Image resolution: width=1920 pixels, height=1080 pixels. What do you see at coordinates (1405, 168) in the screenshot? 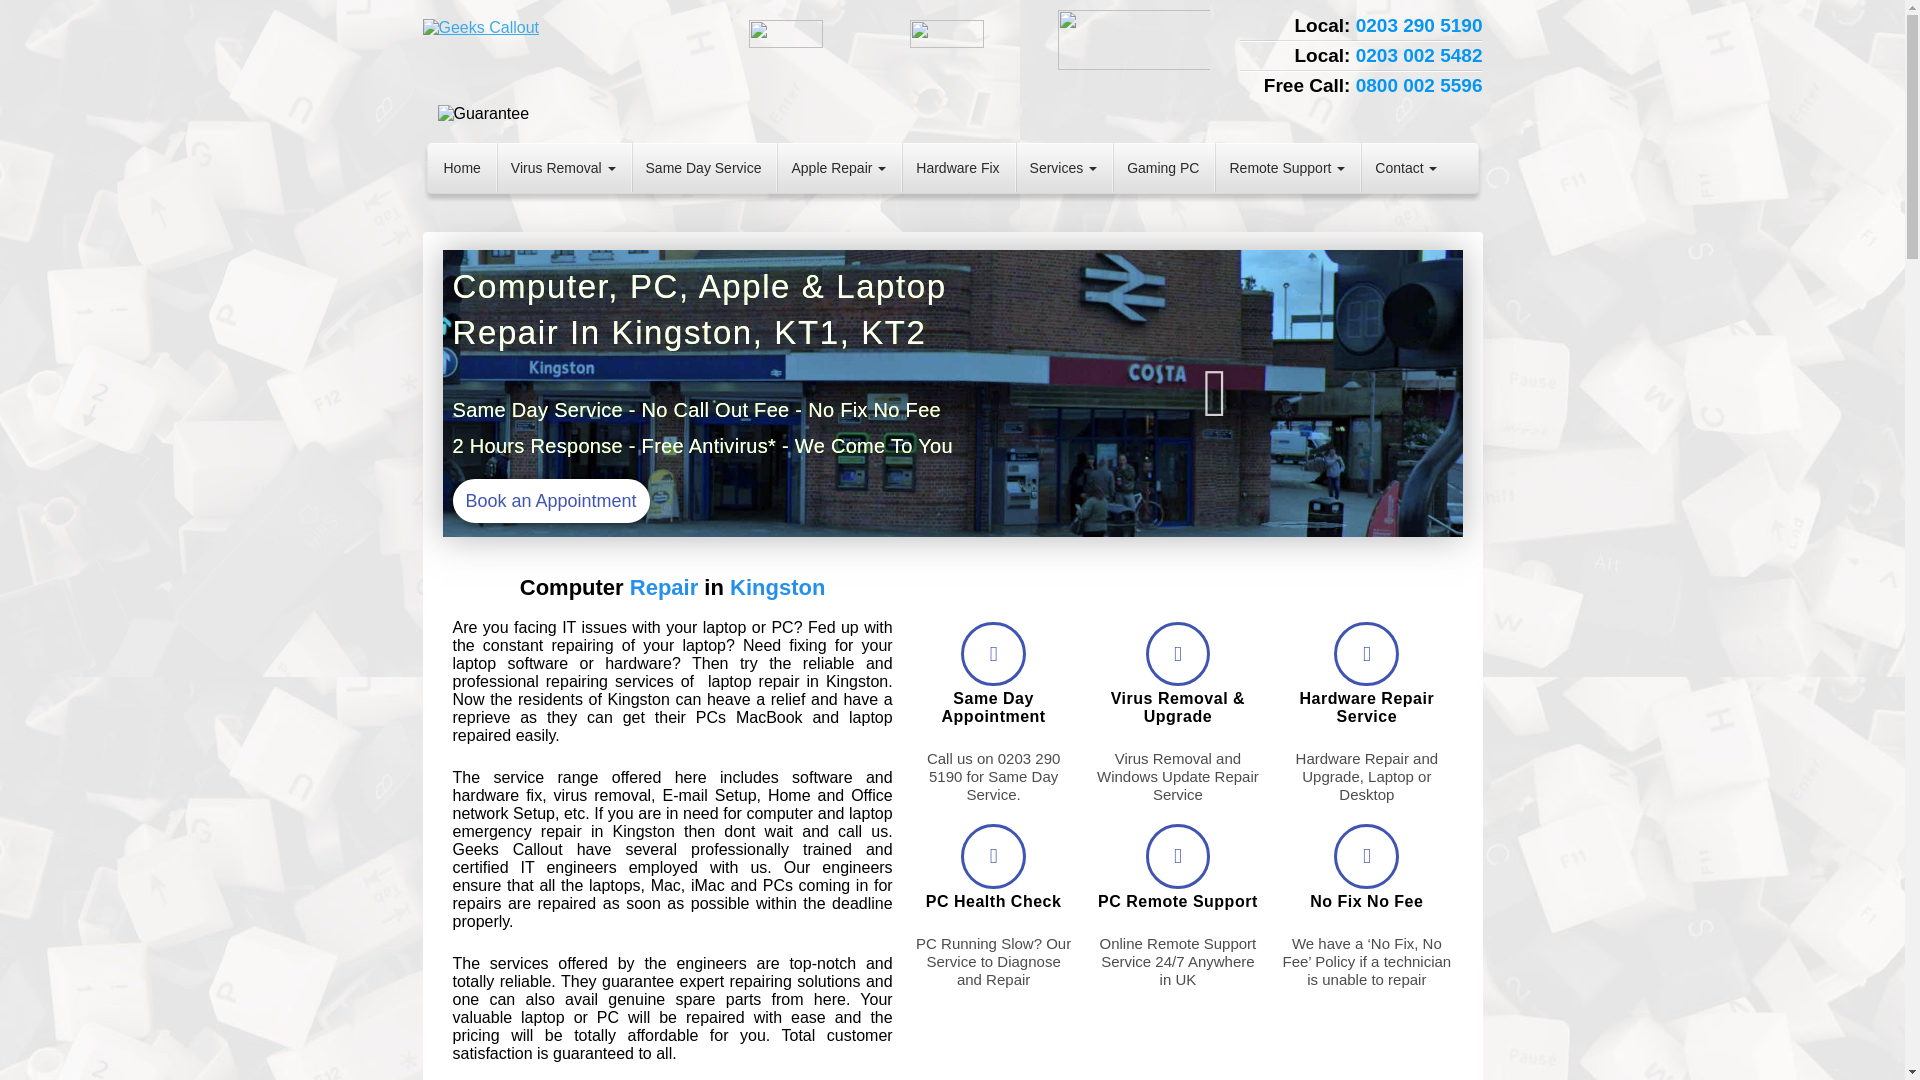
I see `Contact` at bounding box center [1405, 168].